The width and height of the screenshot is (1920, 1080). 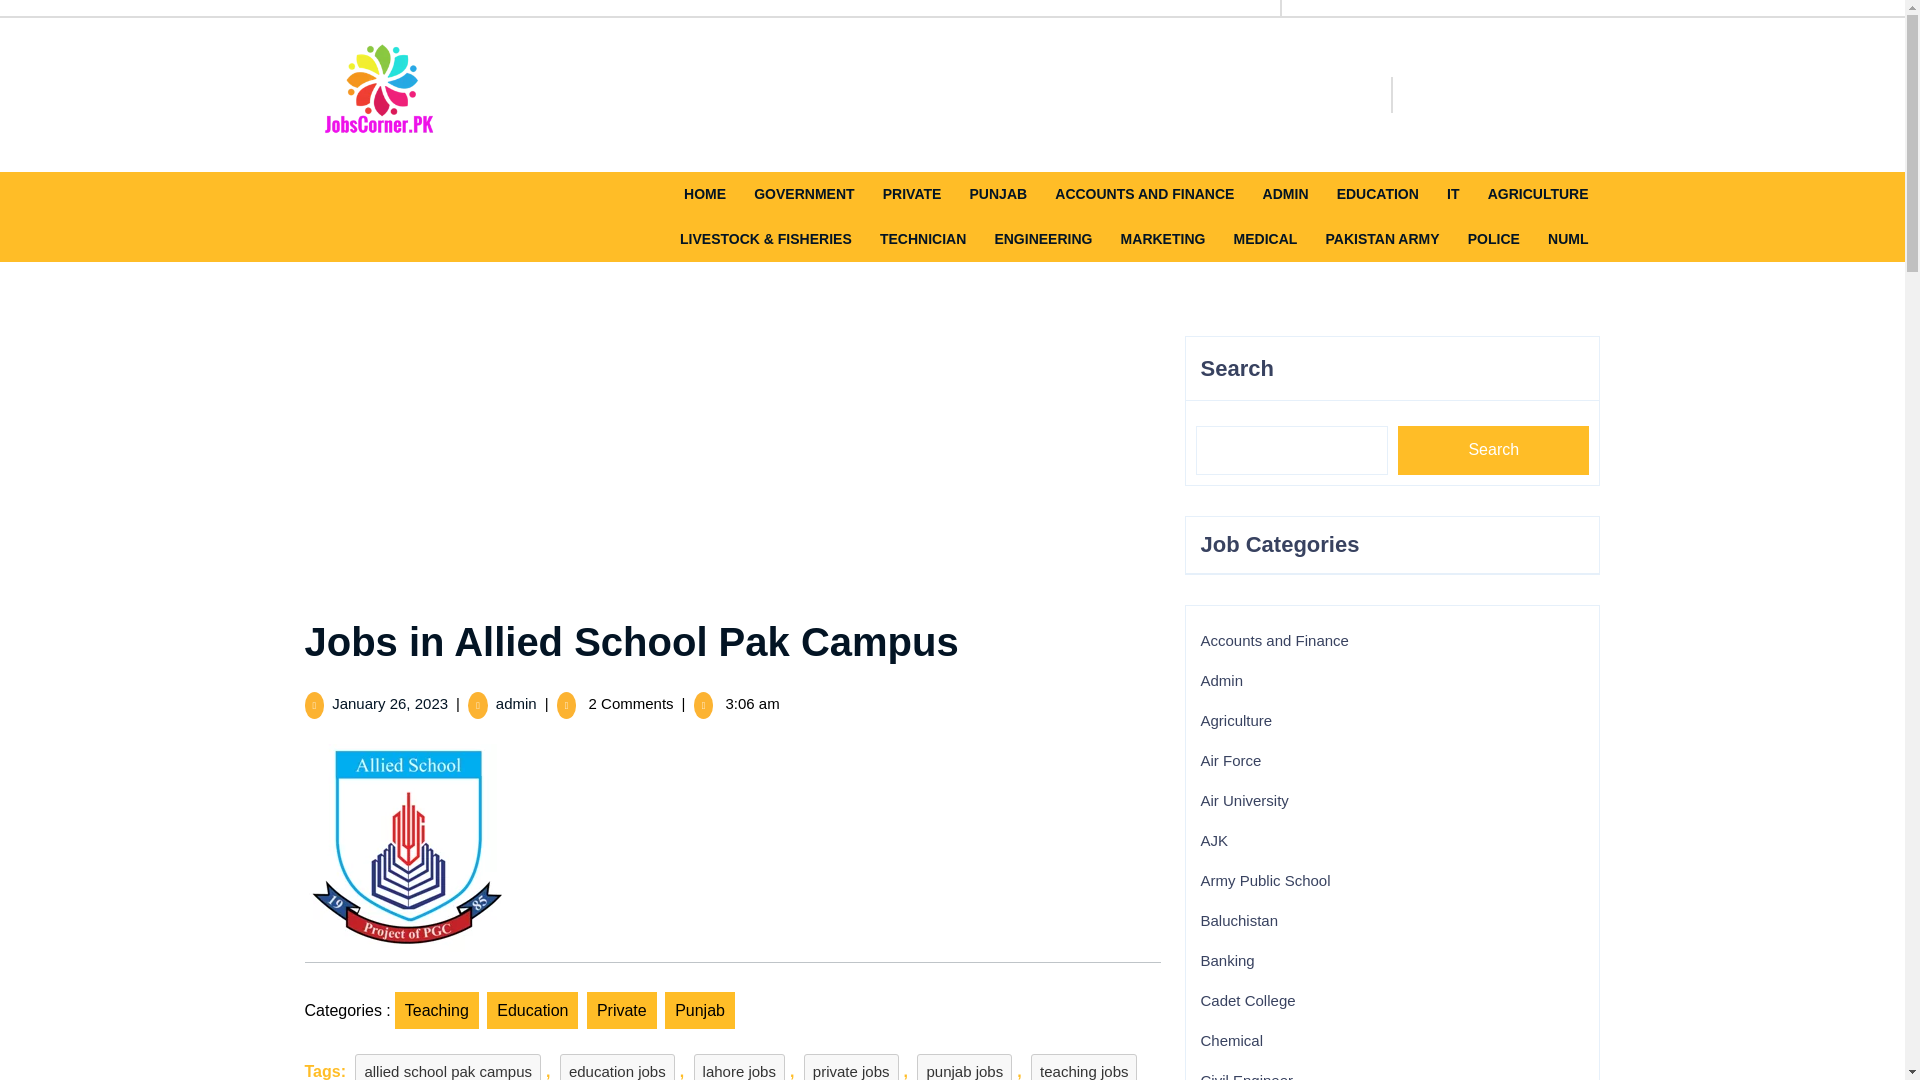 I want to click on GOVERNMENT, so click(x=804, y=194).